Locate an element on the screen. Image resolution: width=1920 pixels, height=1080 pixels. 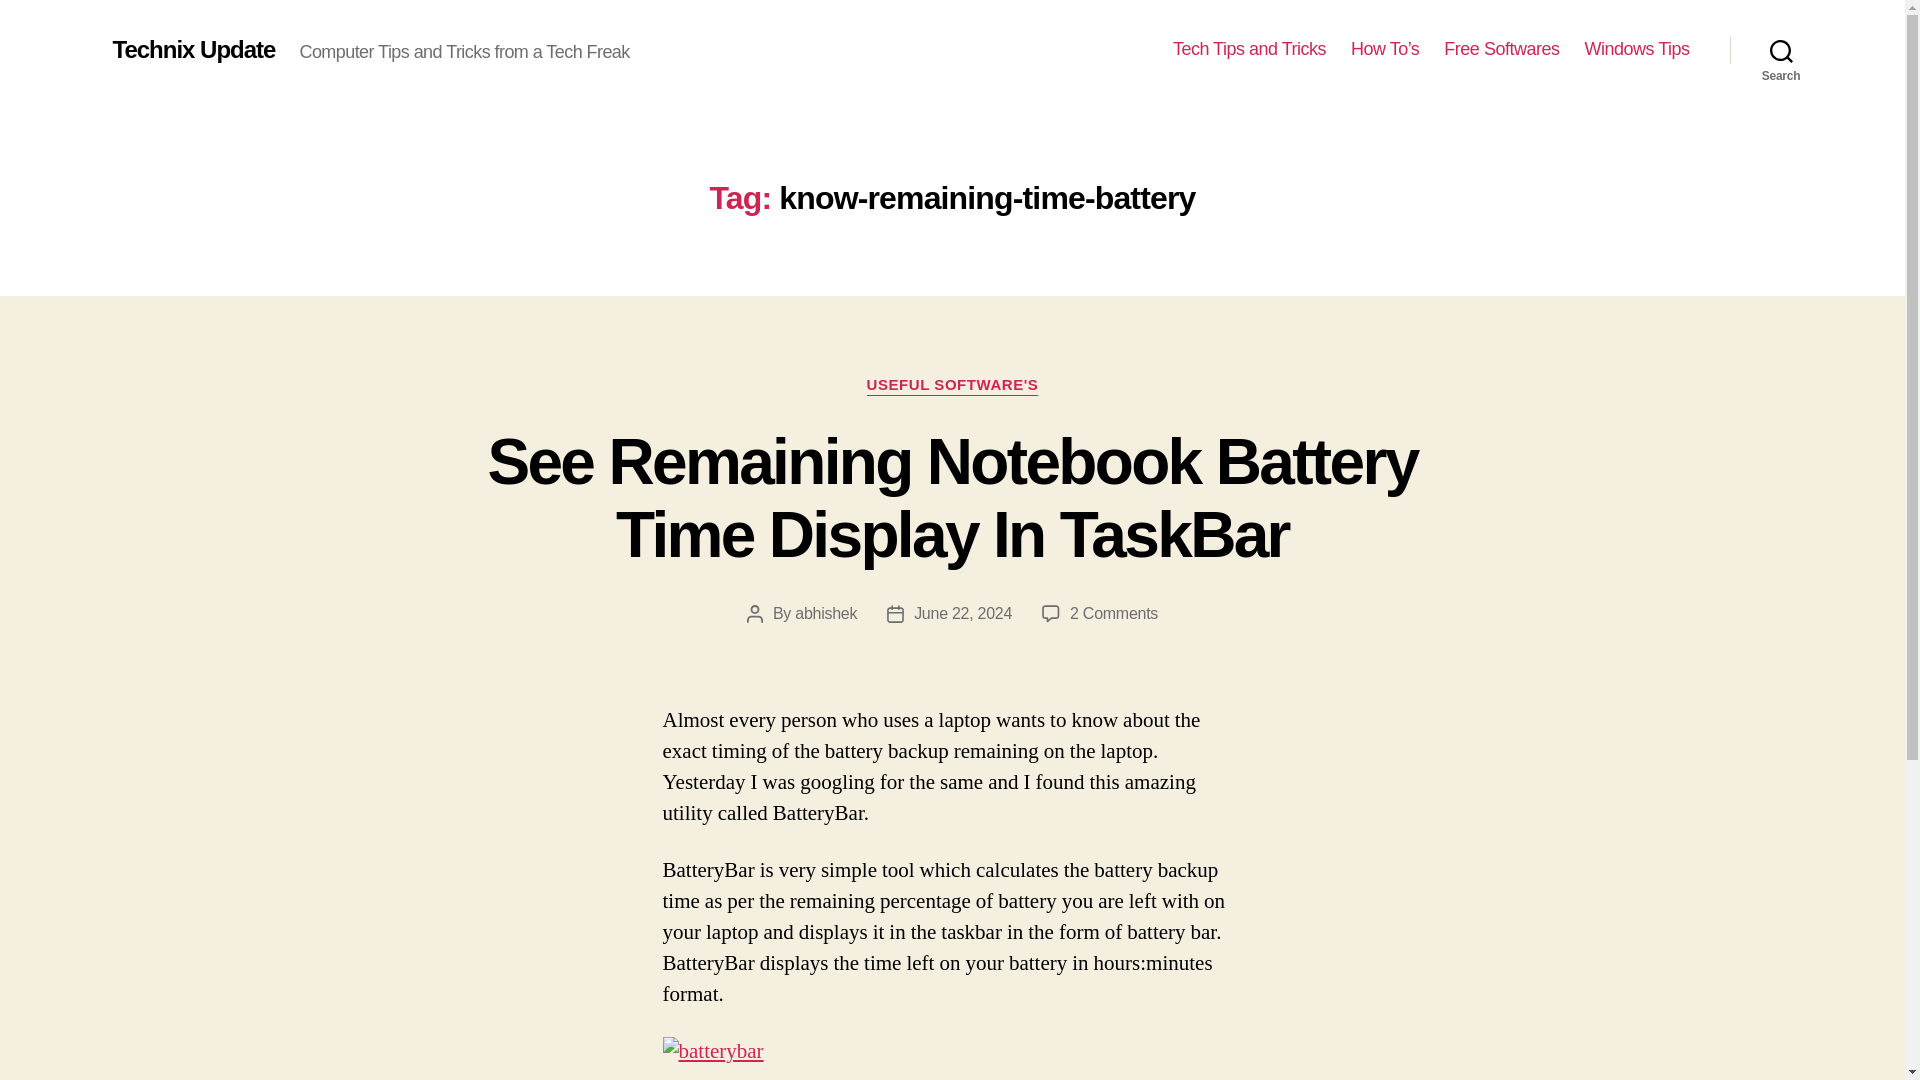
June 22, 2024 is located at coordinates (962, 613).